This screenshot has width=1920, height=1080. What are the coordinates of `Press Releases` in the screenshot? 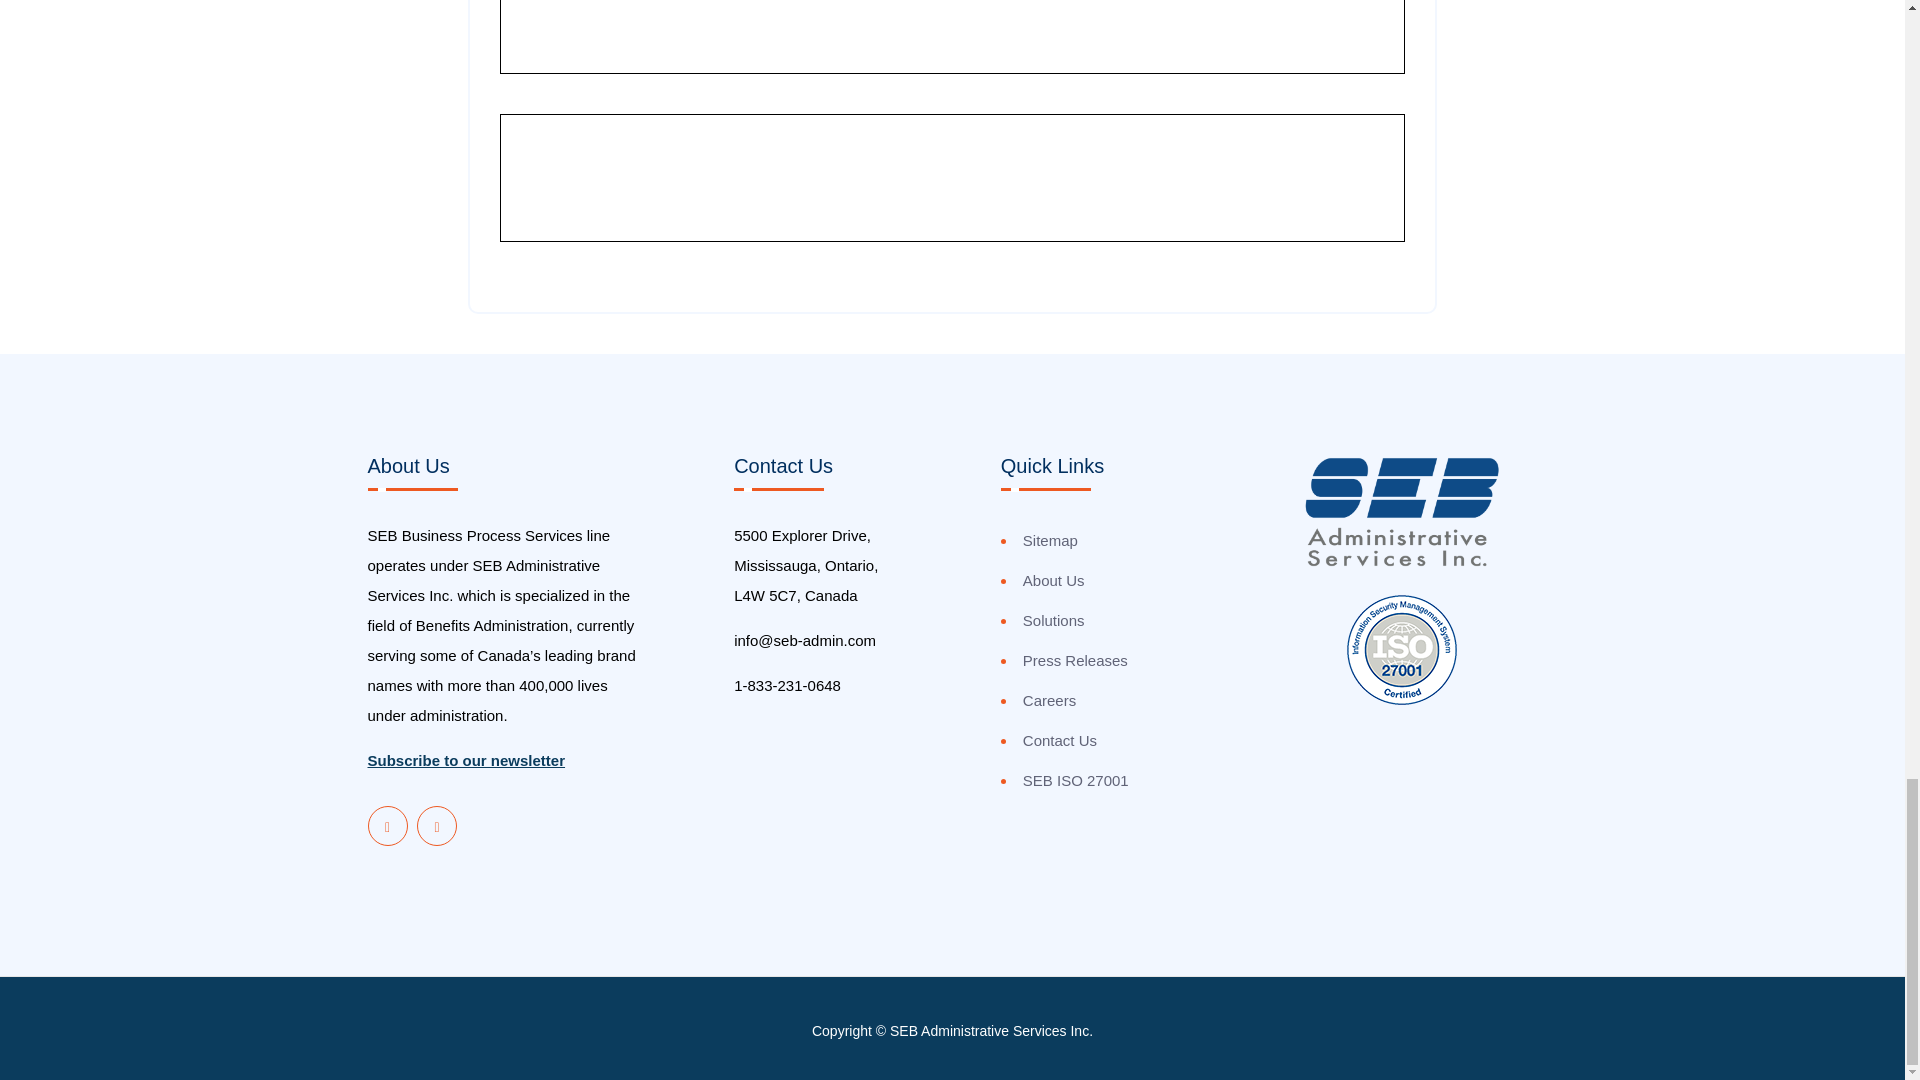 It's located at (1076, 661).